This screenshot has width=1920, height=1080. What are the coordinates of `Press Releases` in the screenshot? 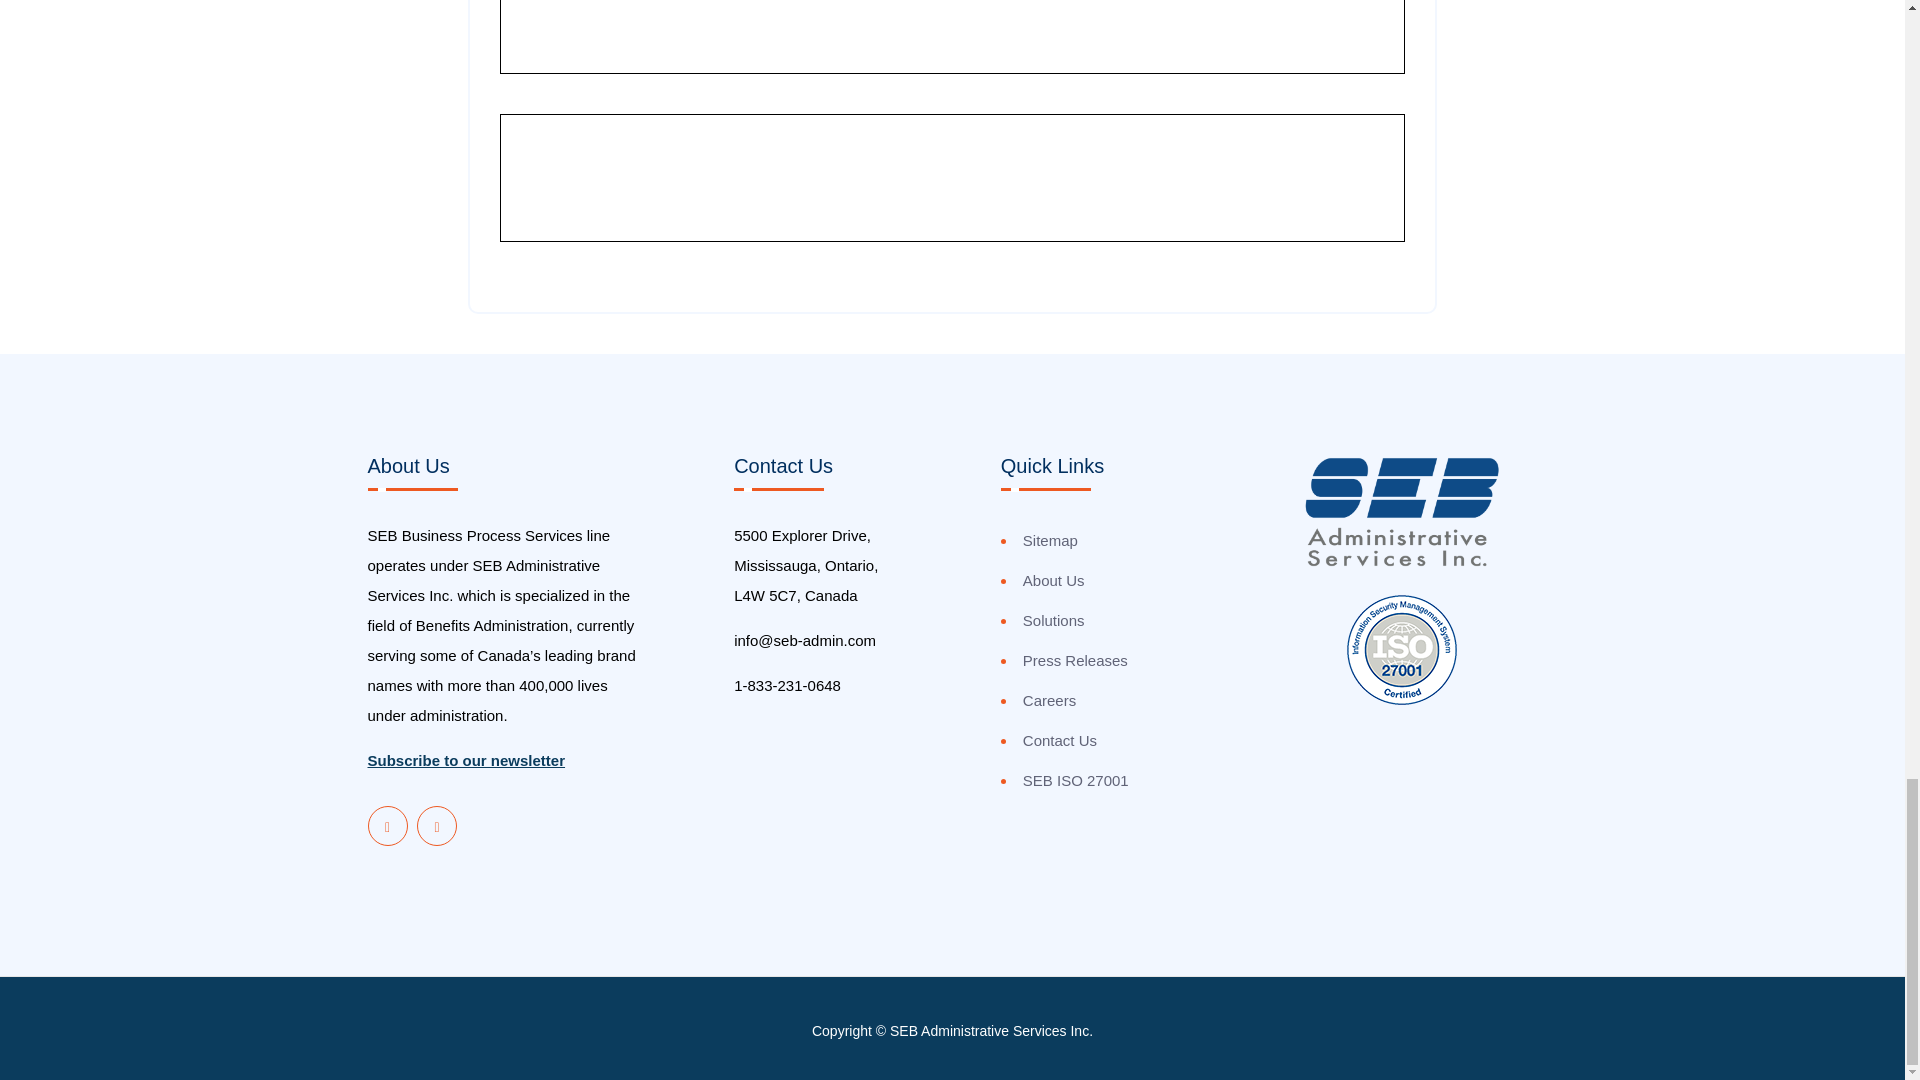 It's located at (1076, 661).